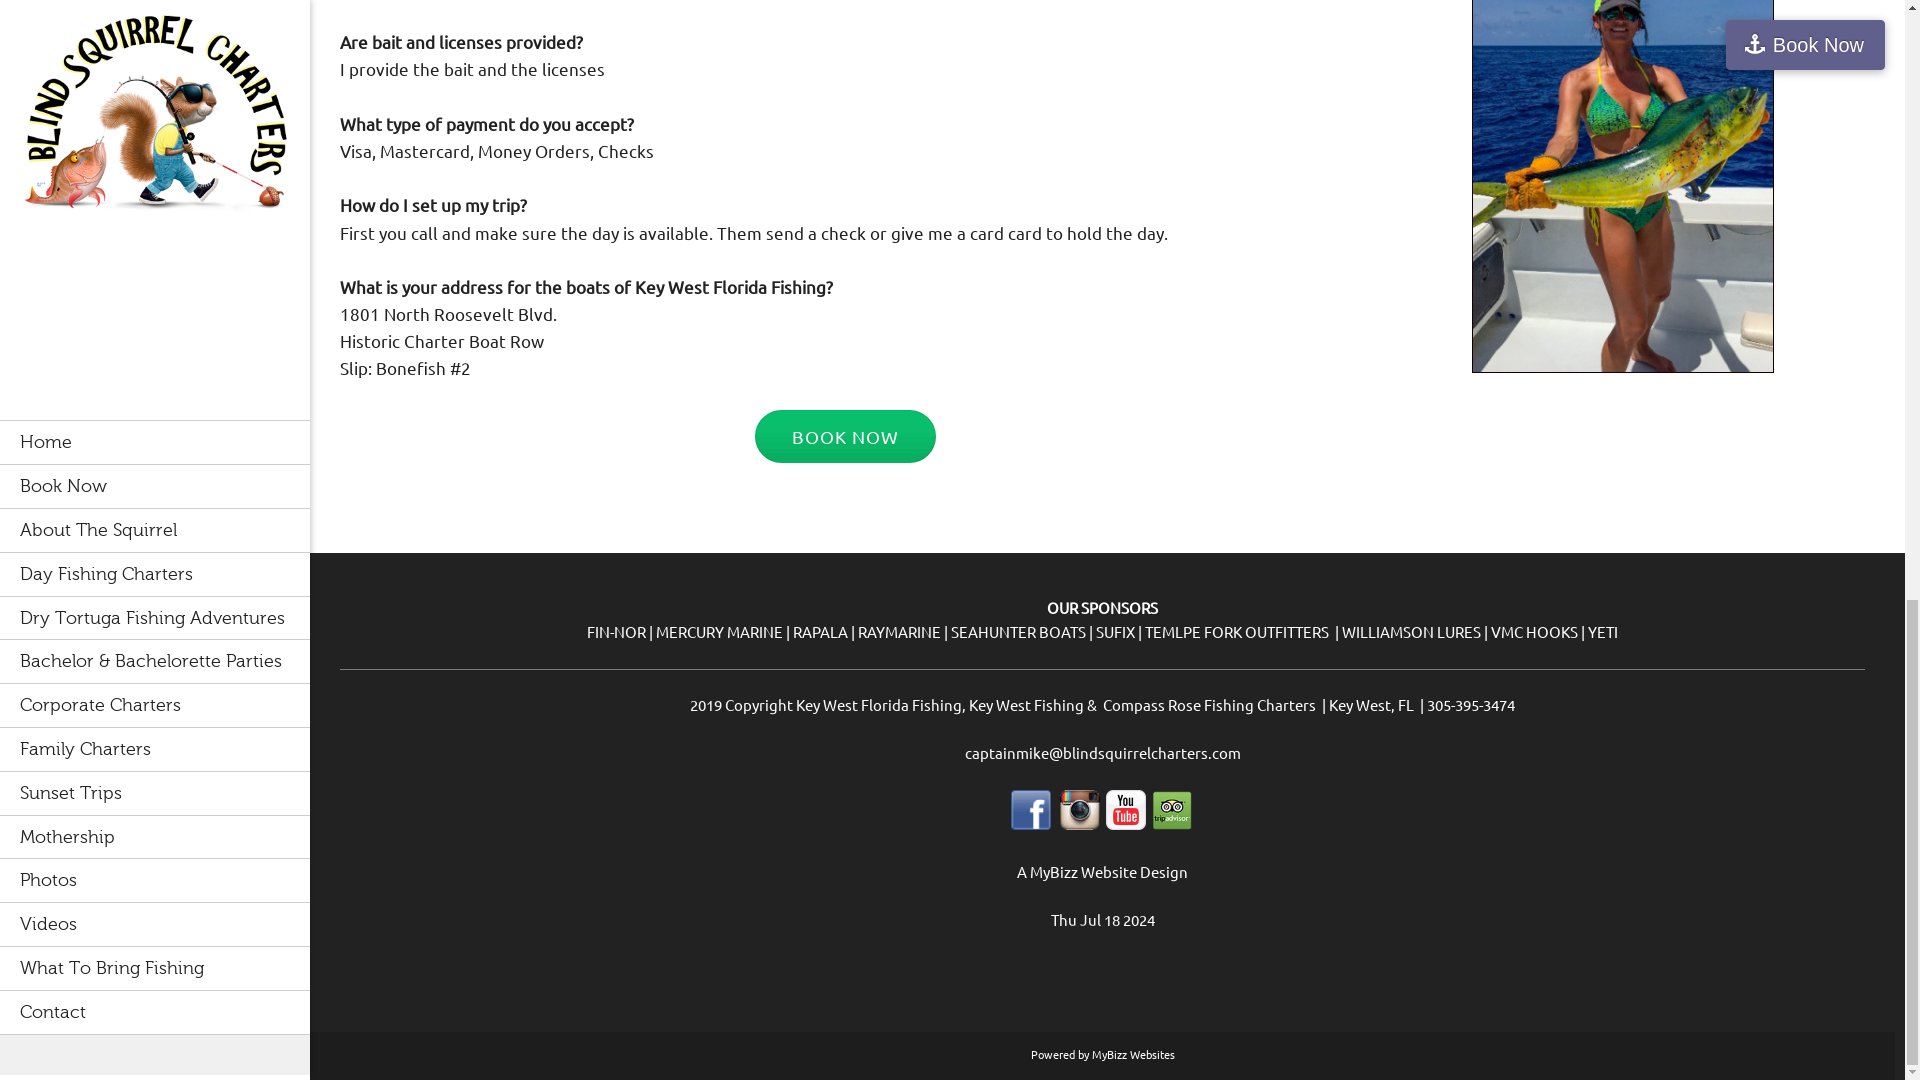 The width and height of the screenshot is (1920, 1080). What do you see at coordinates (616, 632) in the screenshot?
I see `FIN-NOR` at bounding box center [616, 632].